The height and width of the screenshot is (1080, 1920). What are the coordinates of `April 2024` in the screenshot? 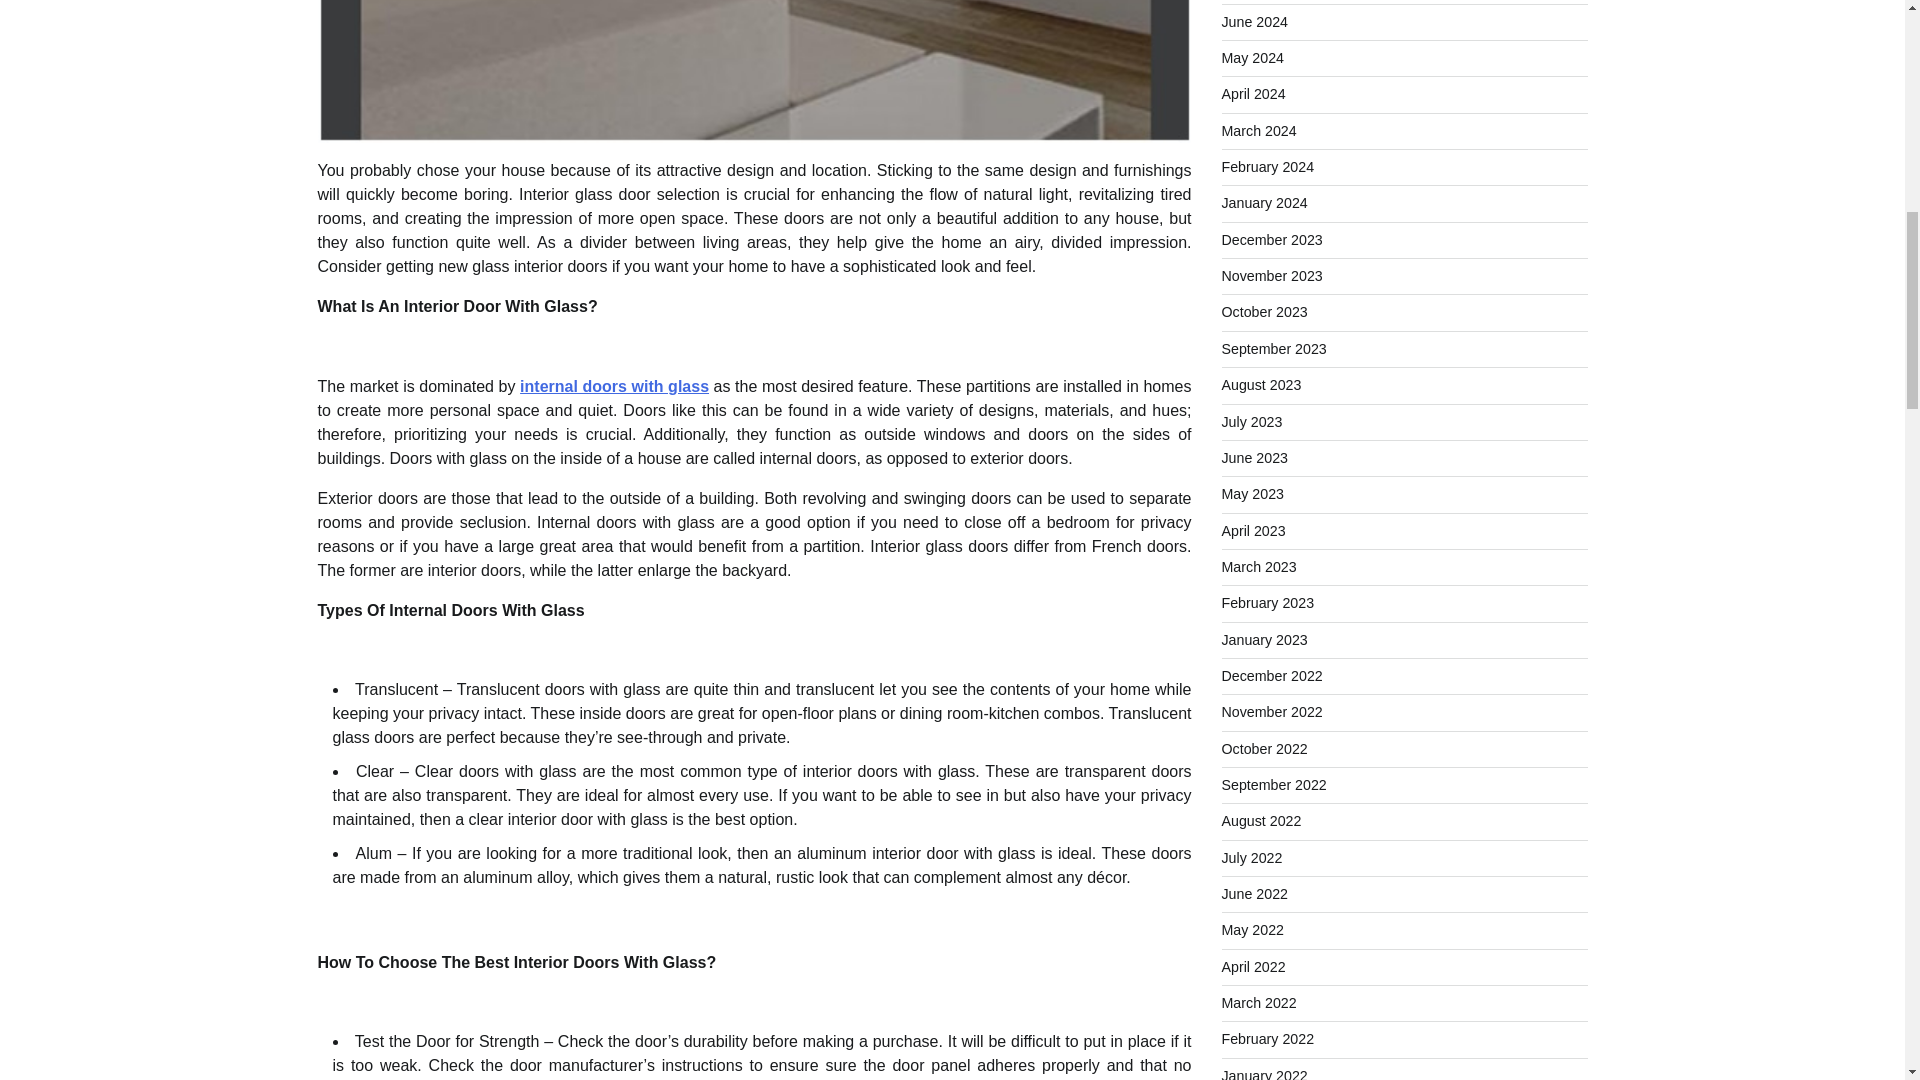 It's located at (1254, 94).